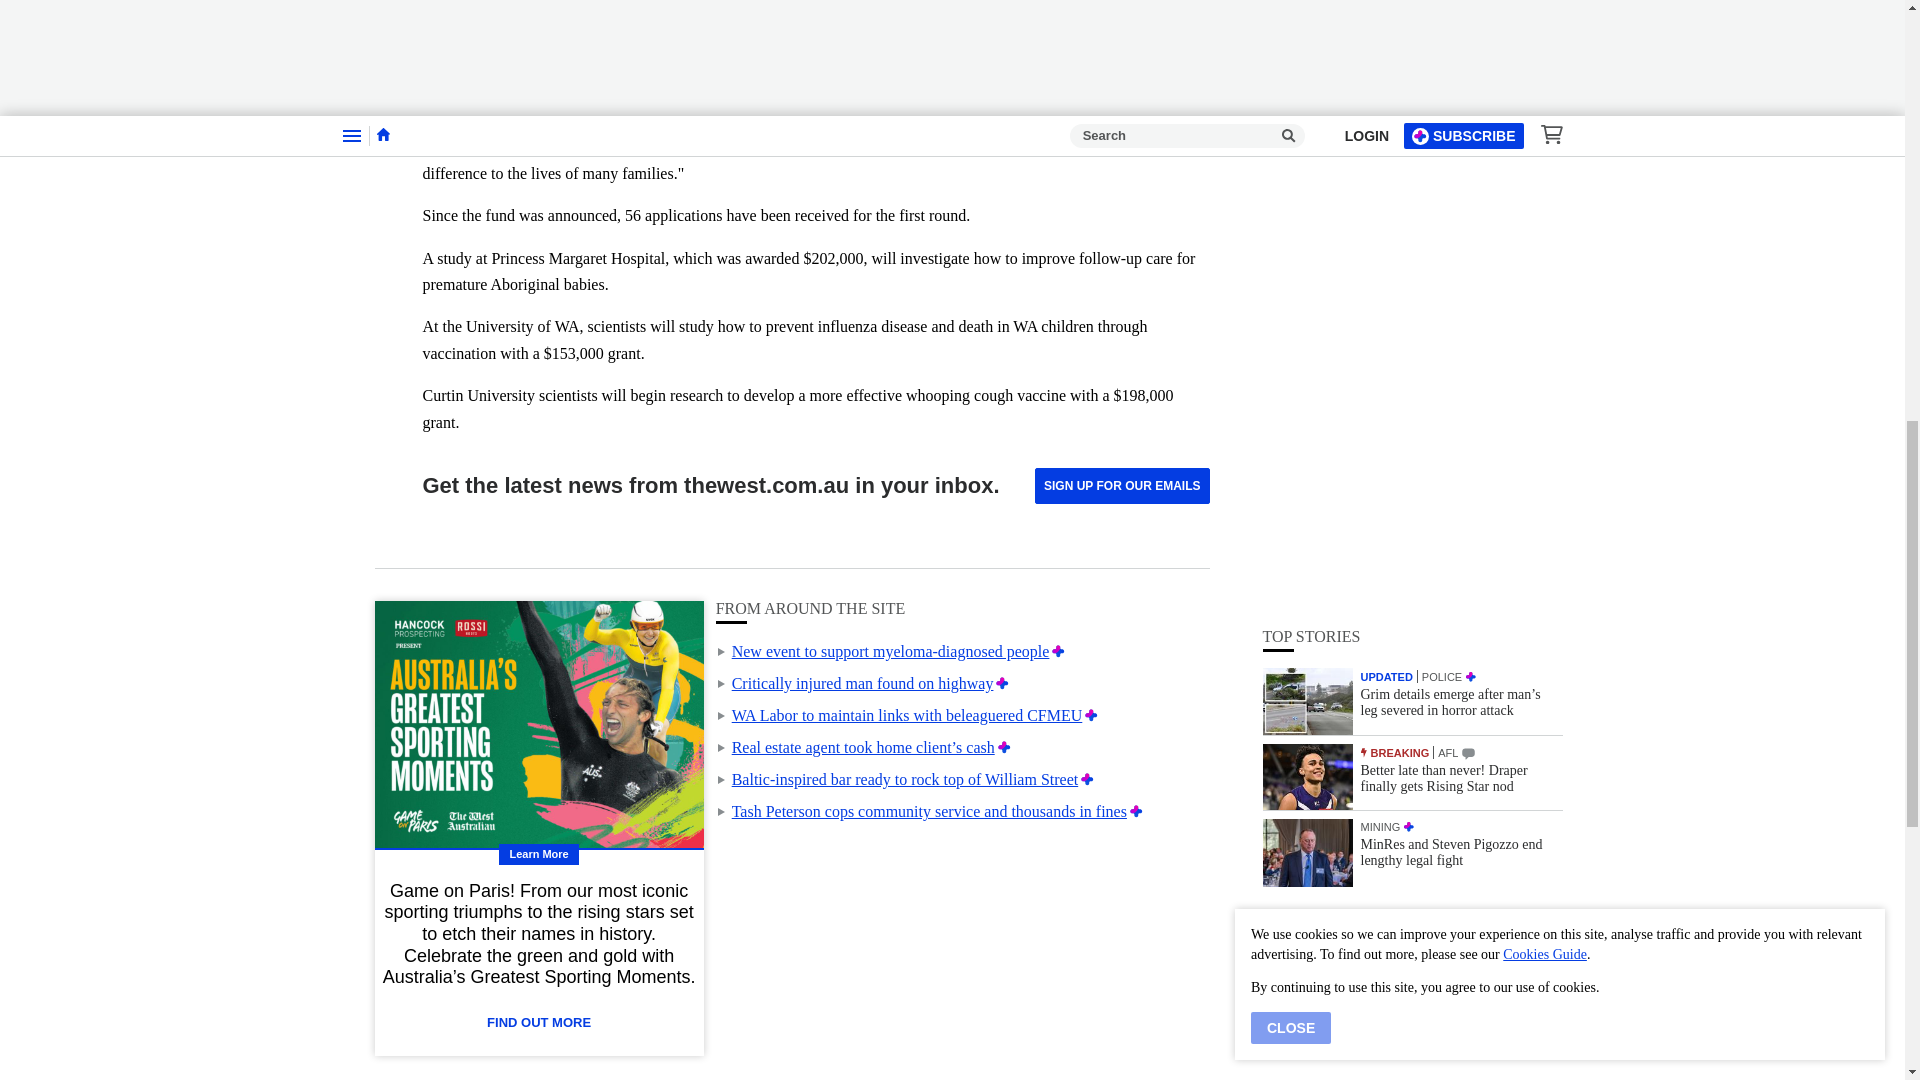 Image resolution: width=1920 pixels, height=1080 pixels. I want to click on Premium, so click(1004, 747).